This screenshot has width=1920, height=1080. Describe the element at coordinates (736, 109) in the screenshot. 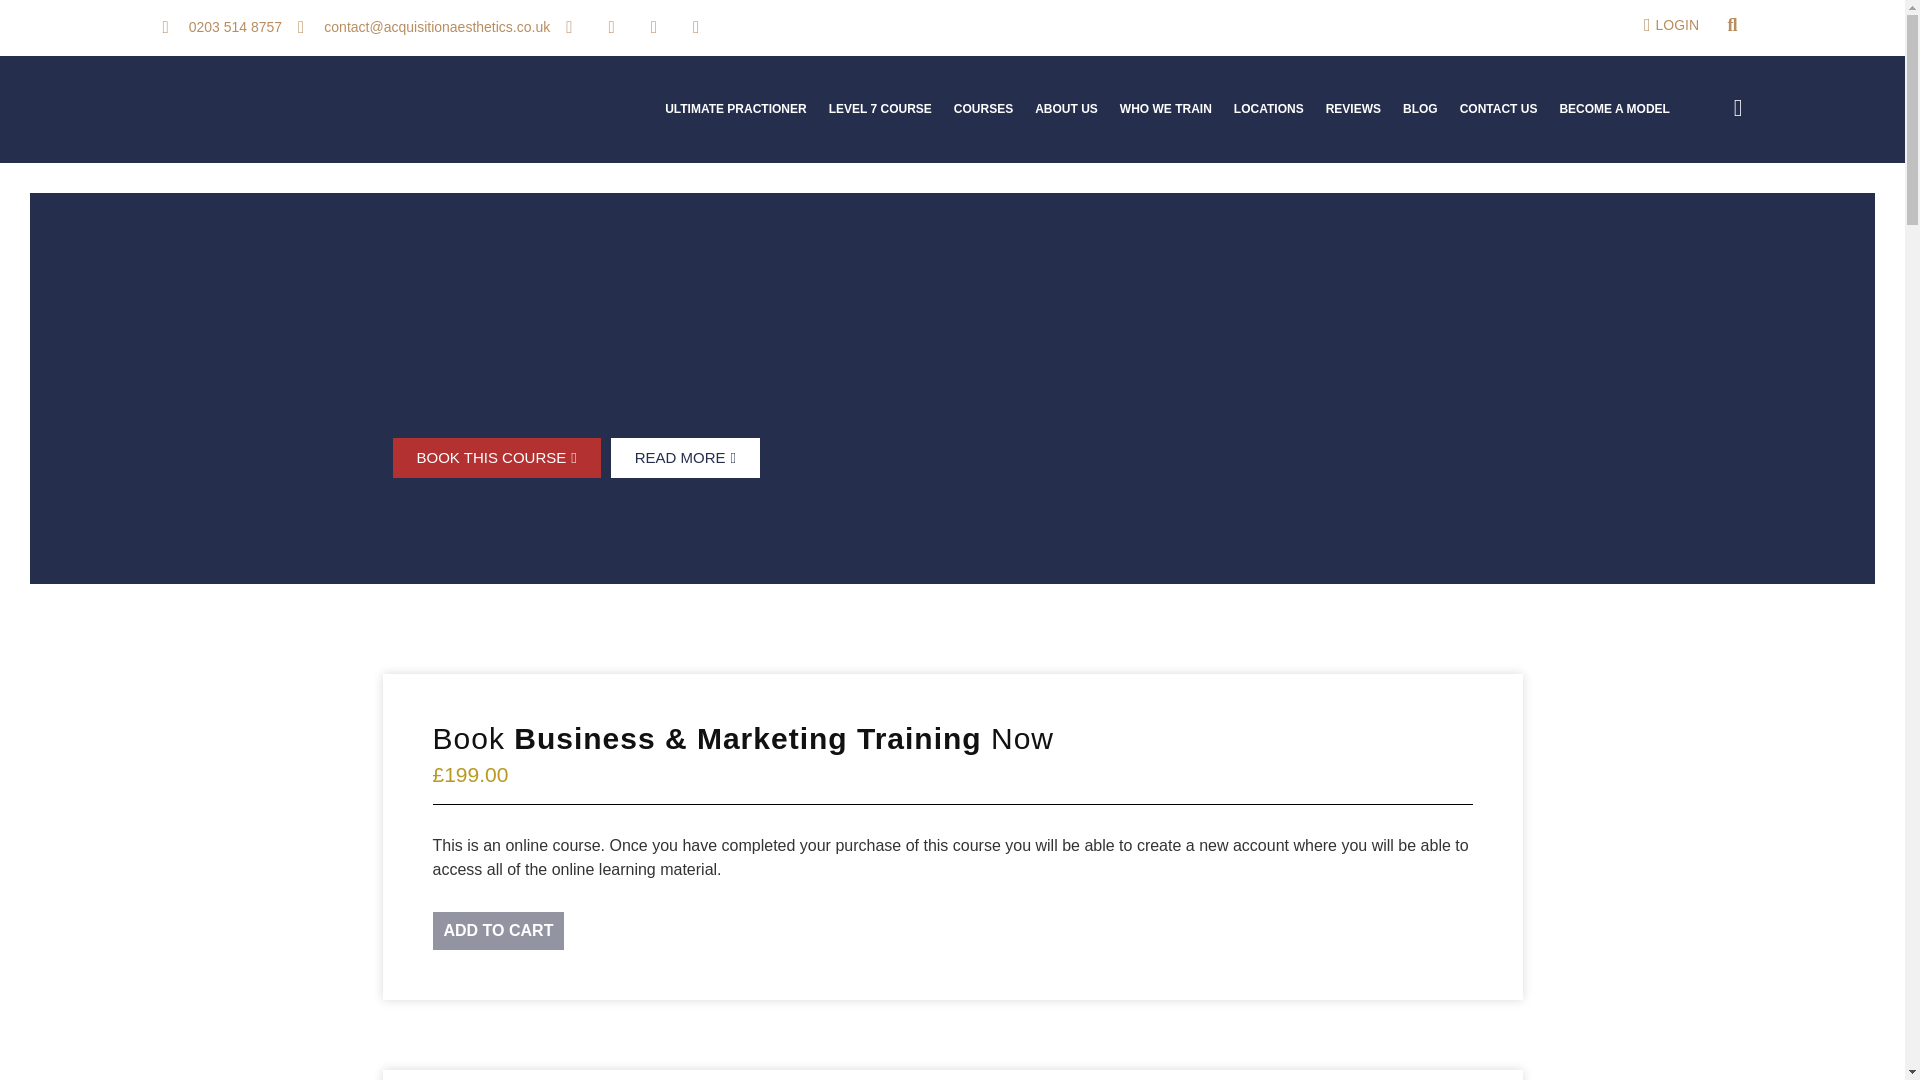

I see `ULTIMATE PRACTIONER` at that location.